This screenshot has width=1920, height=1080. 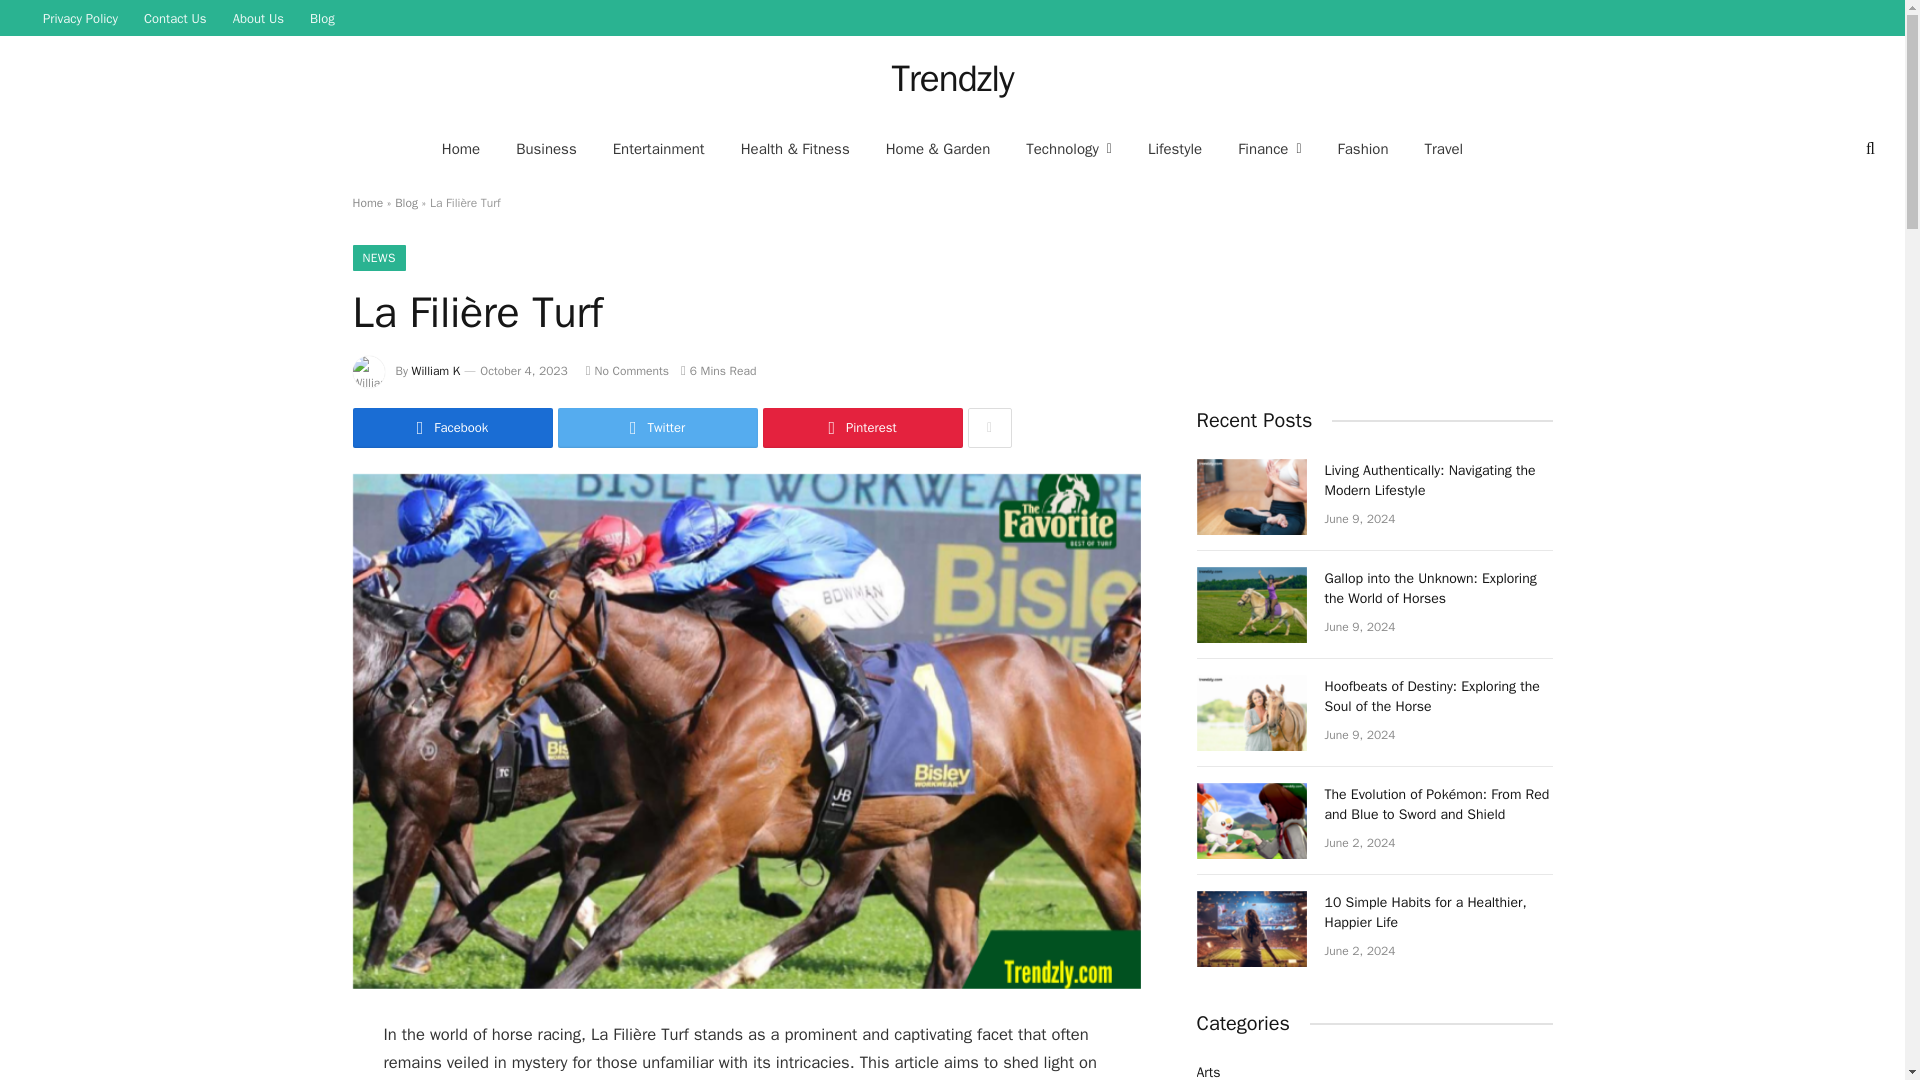 I want to click on Share on Facebook, so click(x=452, y=428).